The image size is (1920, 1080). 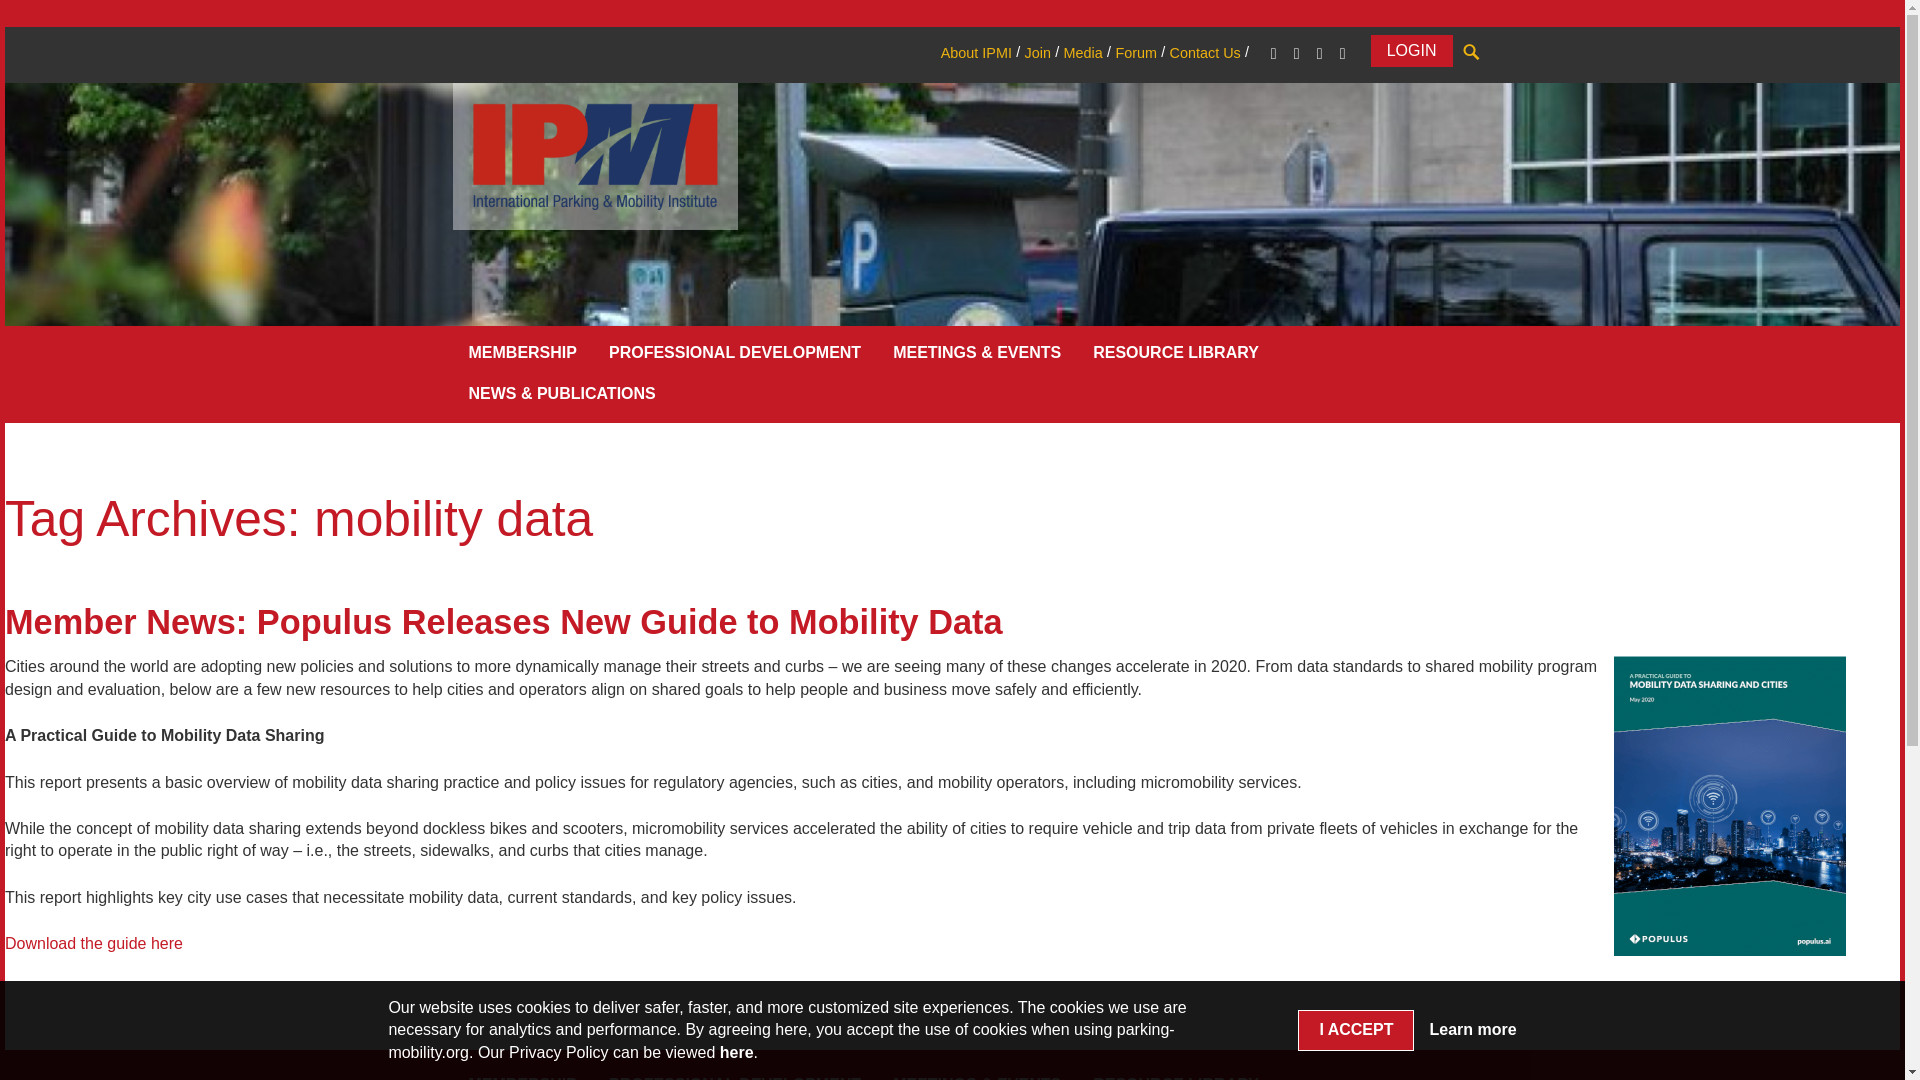 What do you see at coordinates (521, 356) in the screenshot?
I see `MEMBERSHIP` at bounding box center [521, 356].